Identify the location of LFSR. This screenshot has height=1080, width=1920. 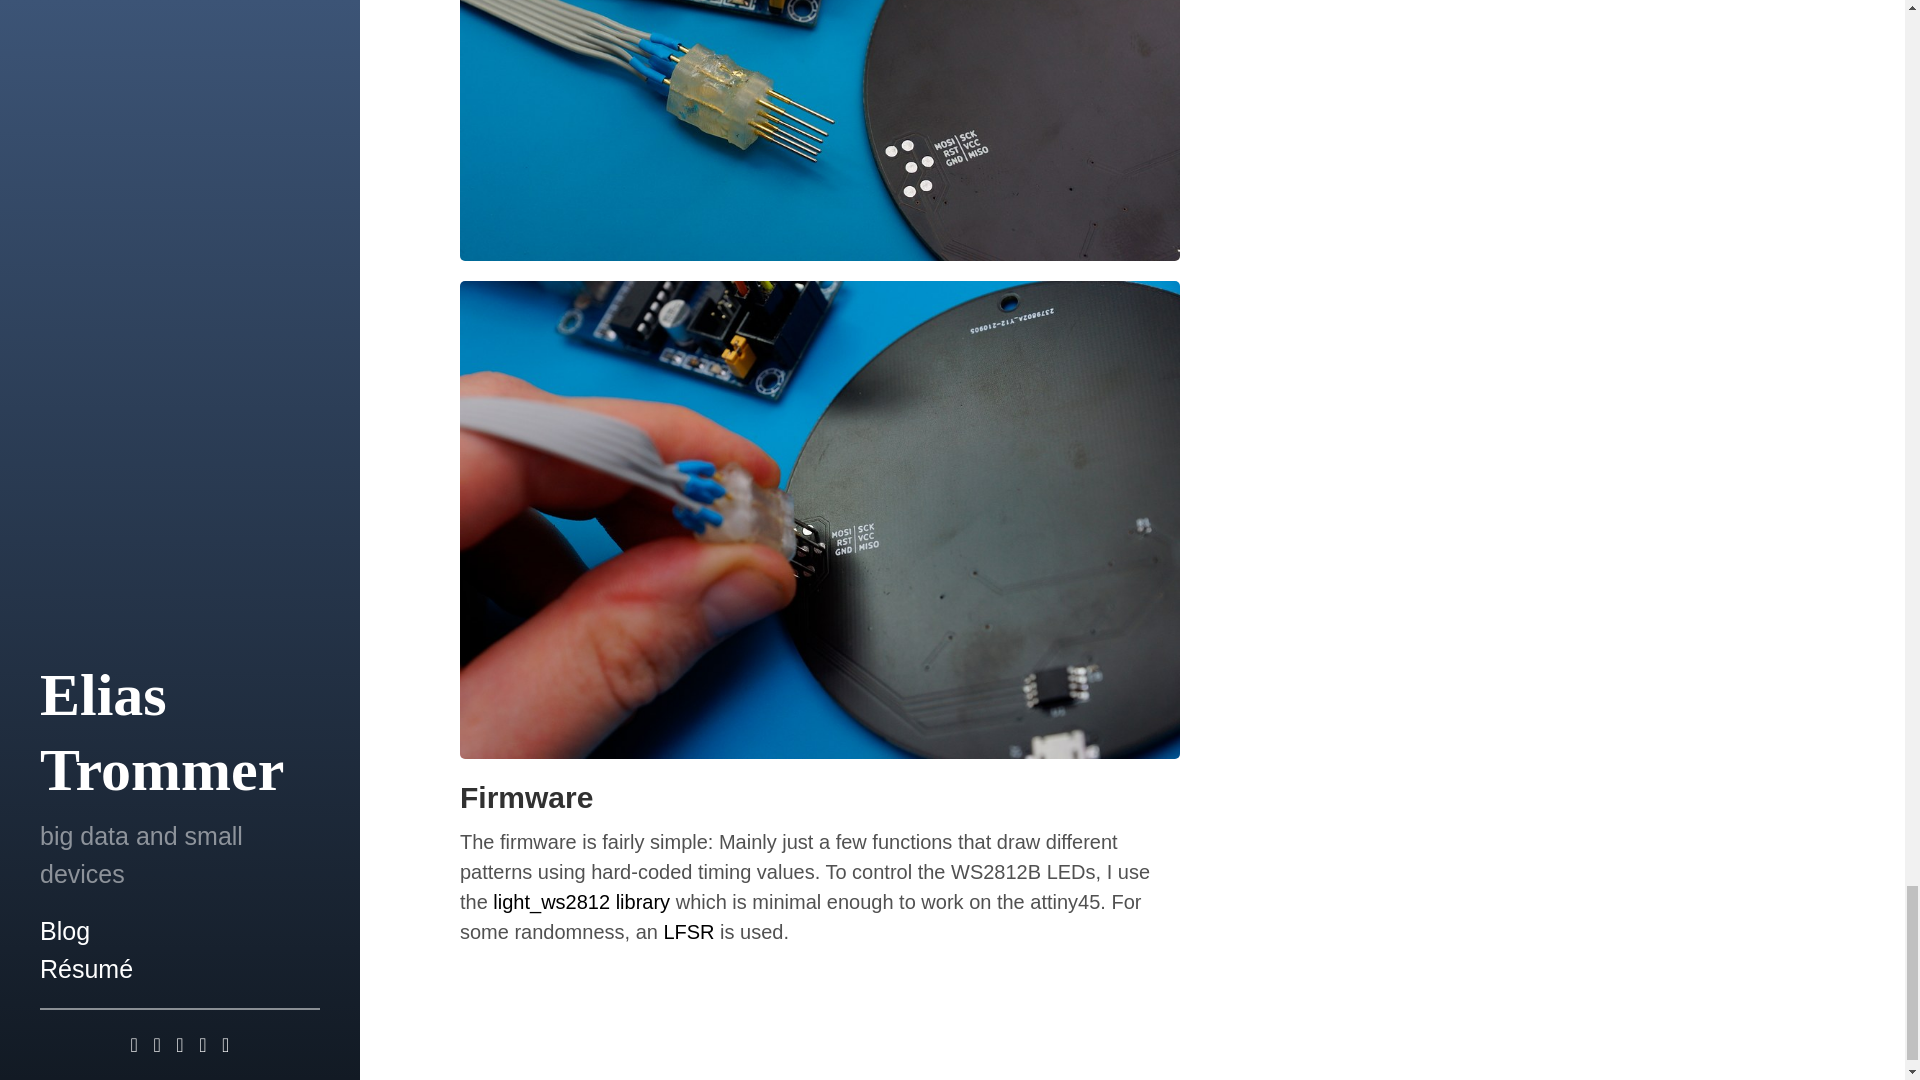
(688, 932).